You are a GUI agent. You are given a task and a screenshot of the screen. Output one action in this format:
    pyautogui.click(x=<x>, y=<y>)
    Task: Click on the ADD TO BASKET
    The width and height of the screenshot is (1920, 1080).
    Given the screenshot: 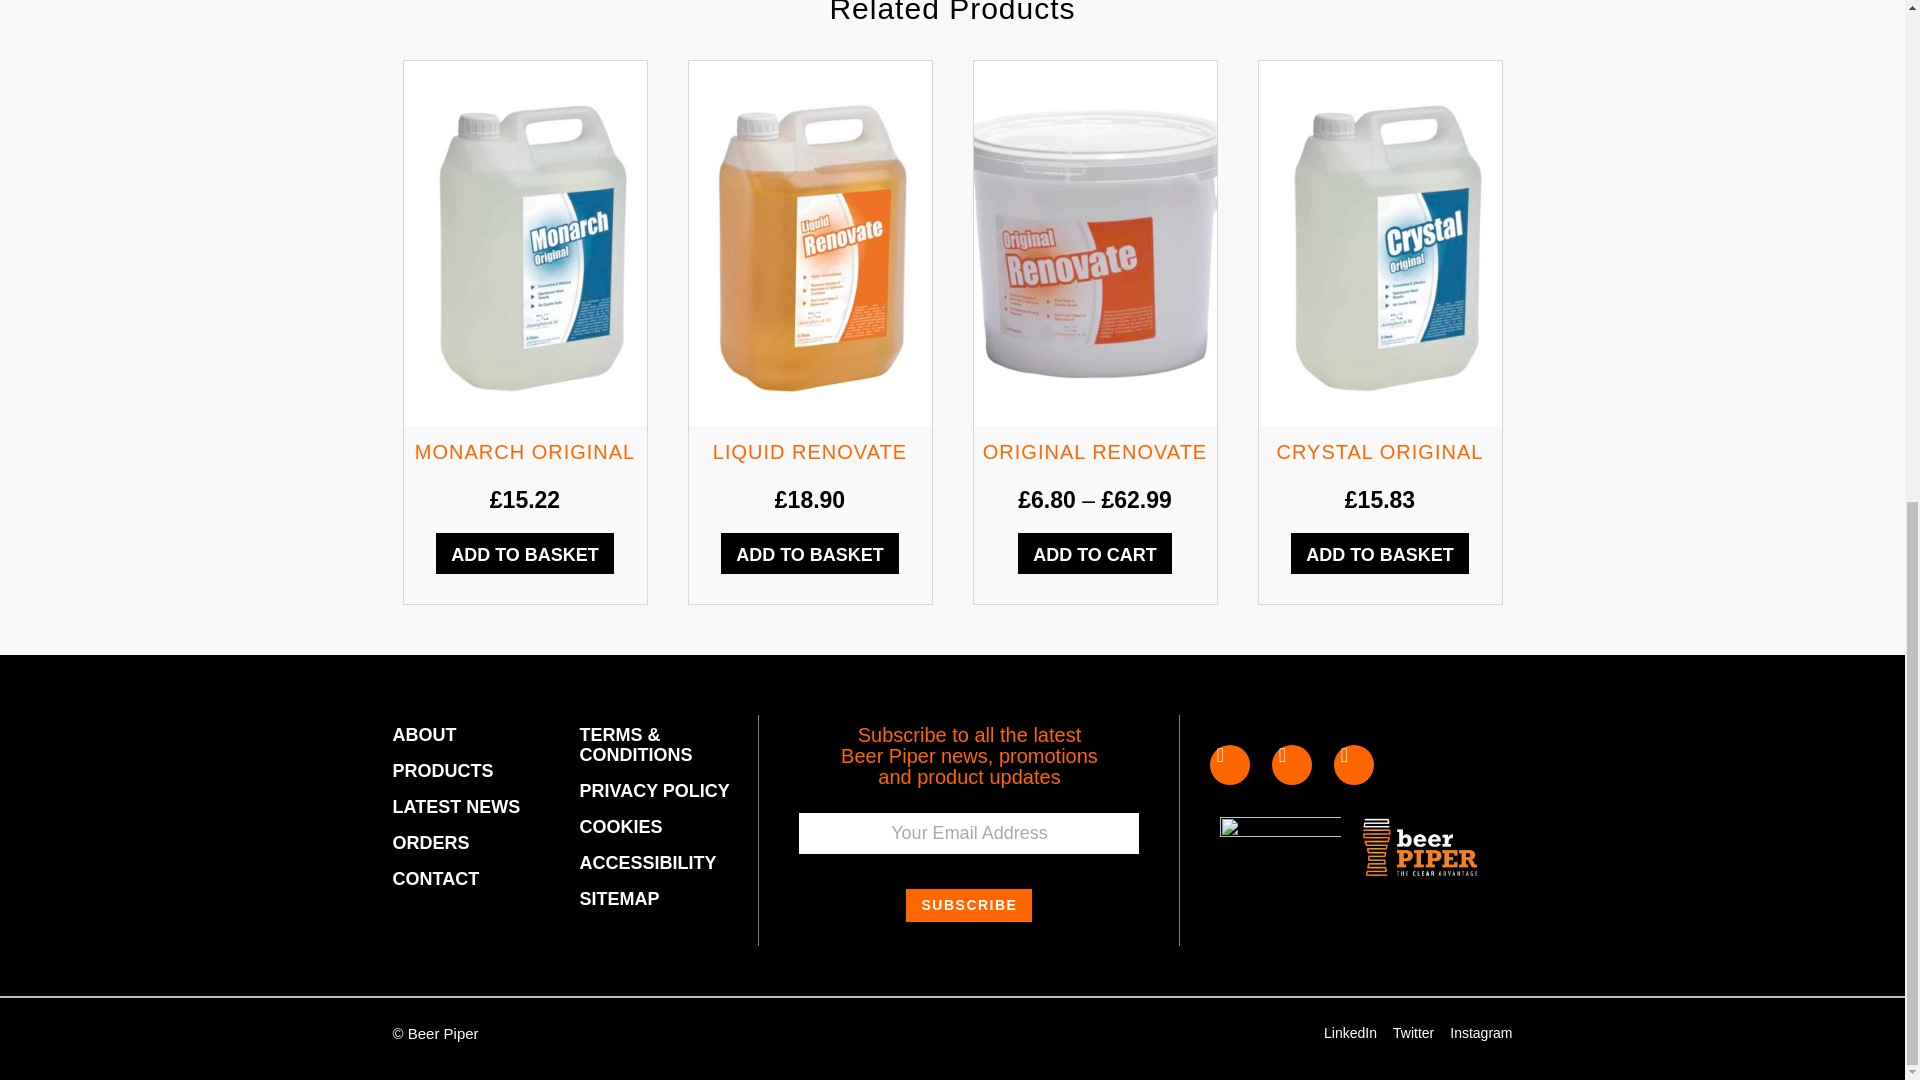 What is the action you would take?
    pyautogui.click(x=524, y=553)
    